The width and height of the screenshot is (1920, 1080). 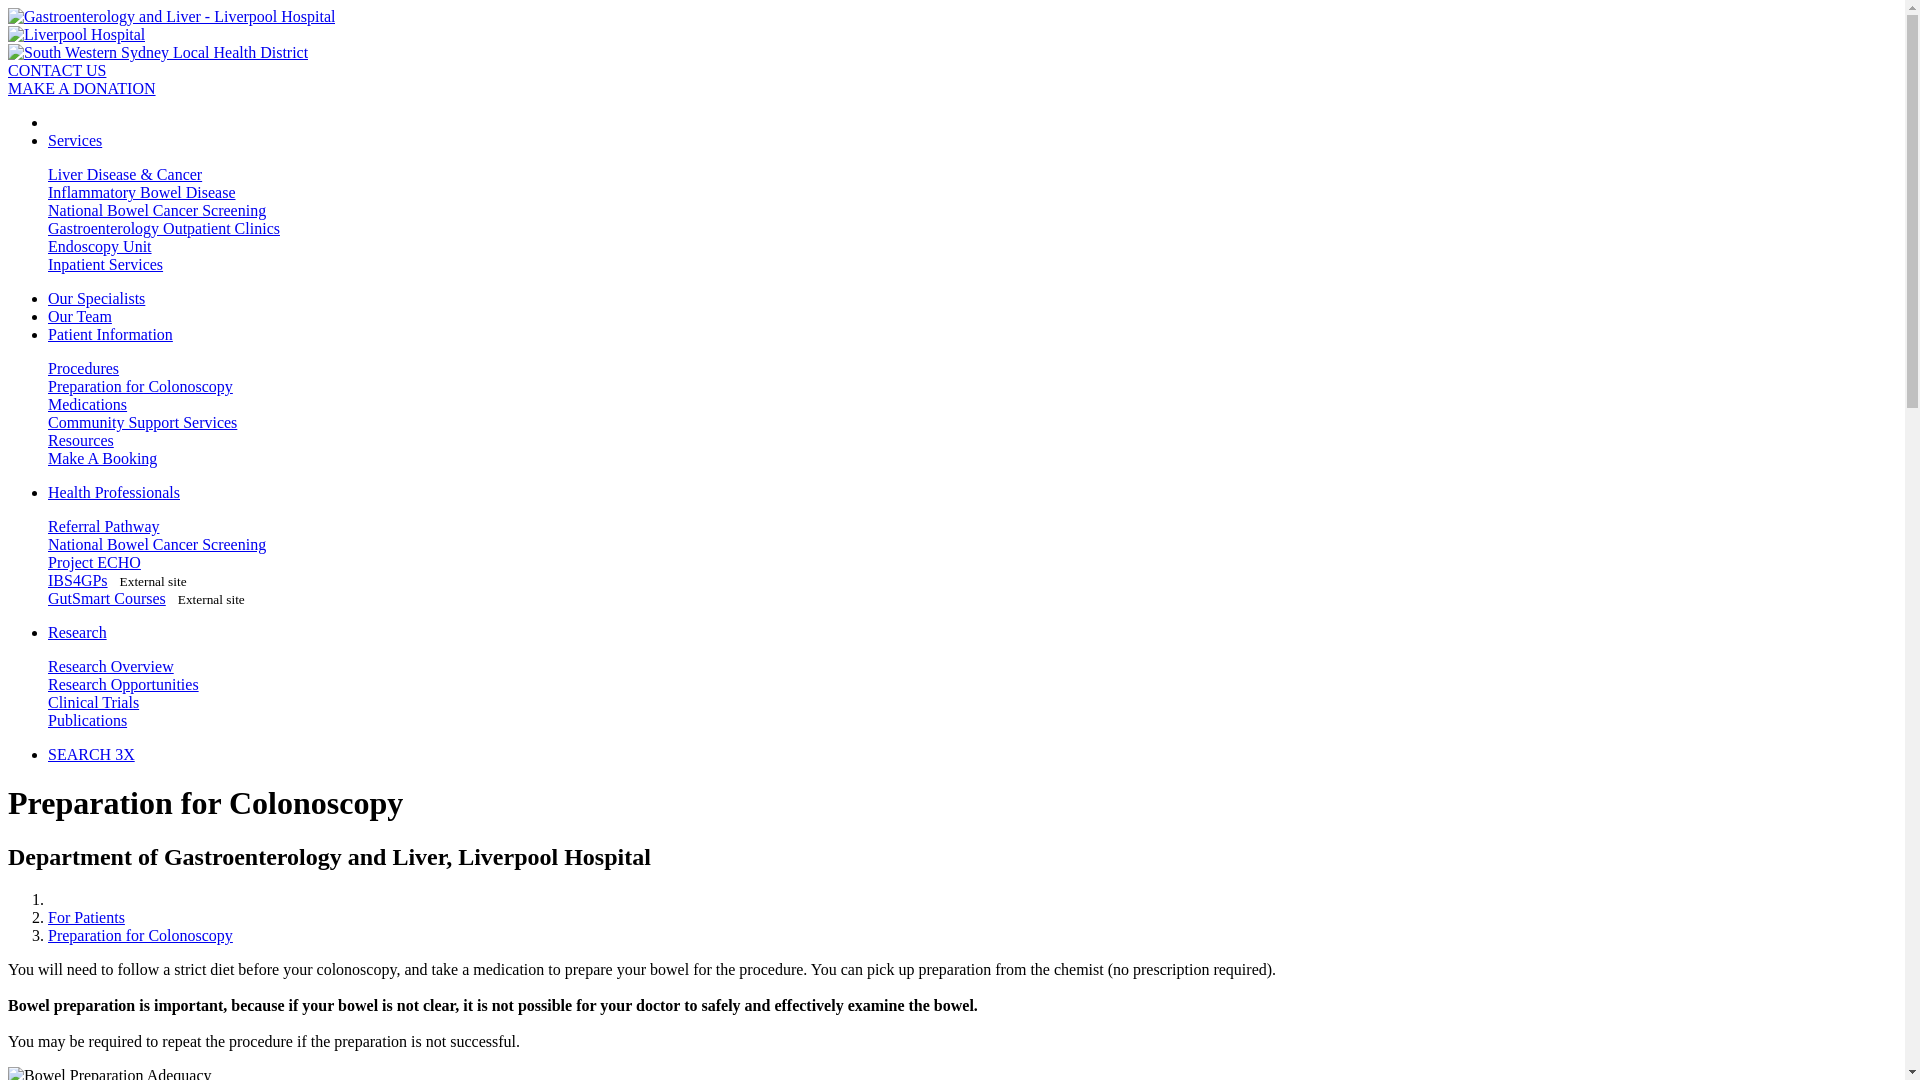 I want to click on Referral Pathway, so click(x=104, y=526).